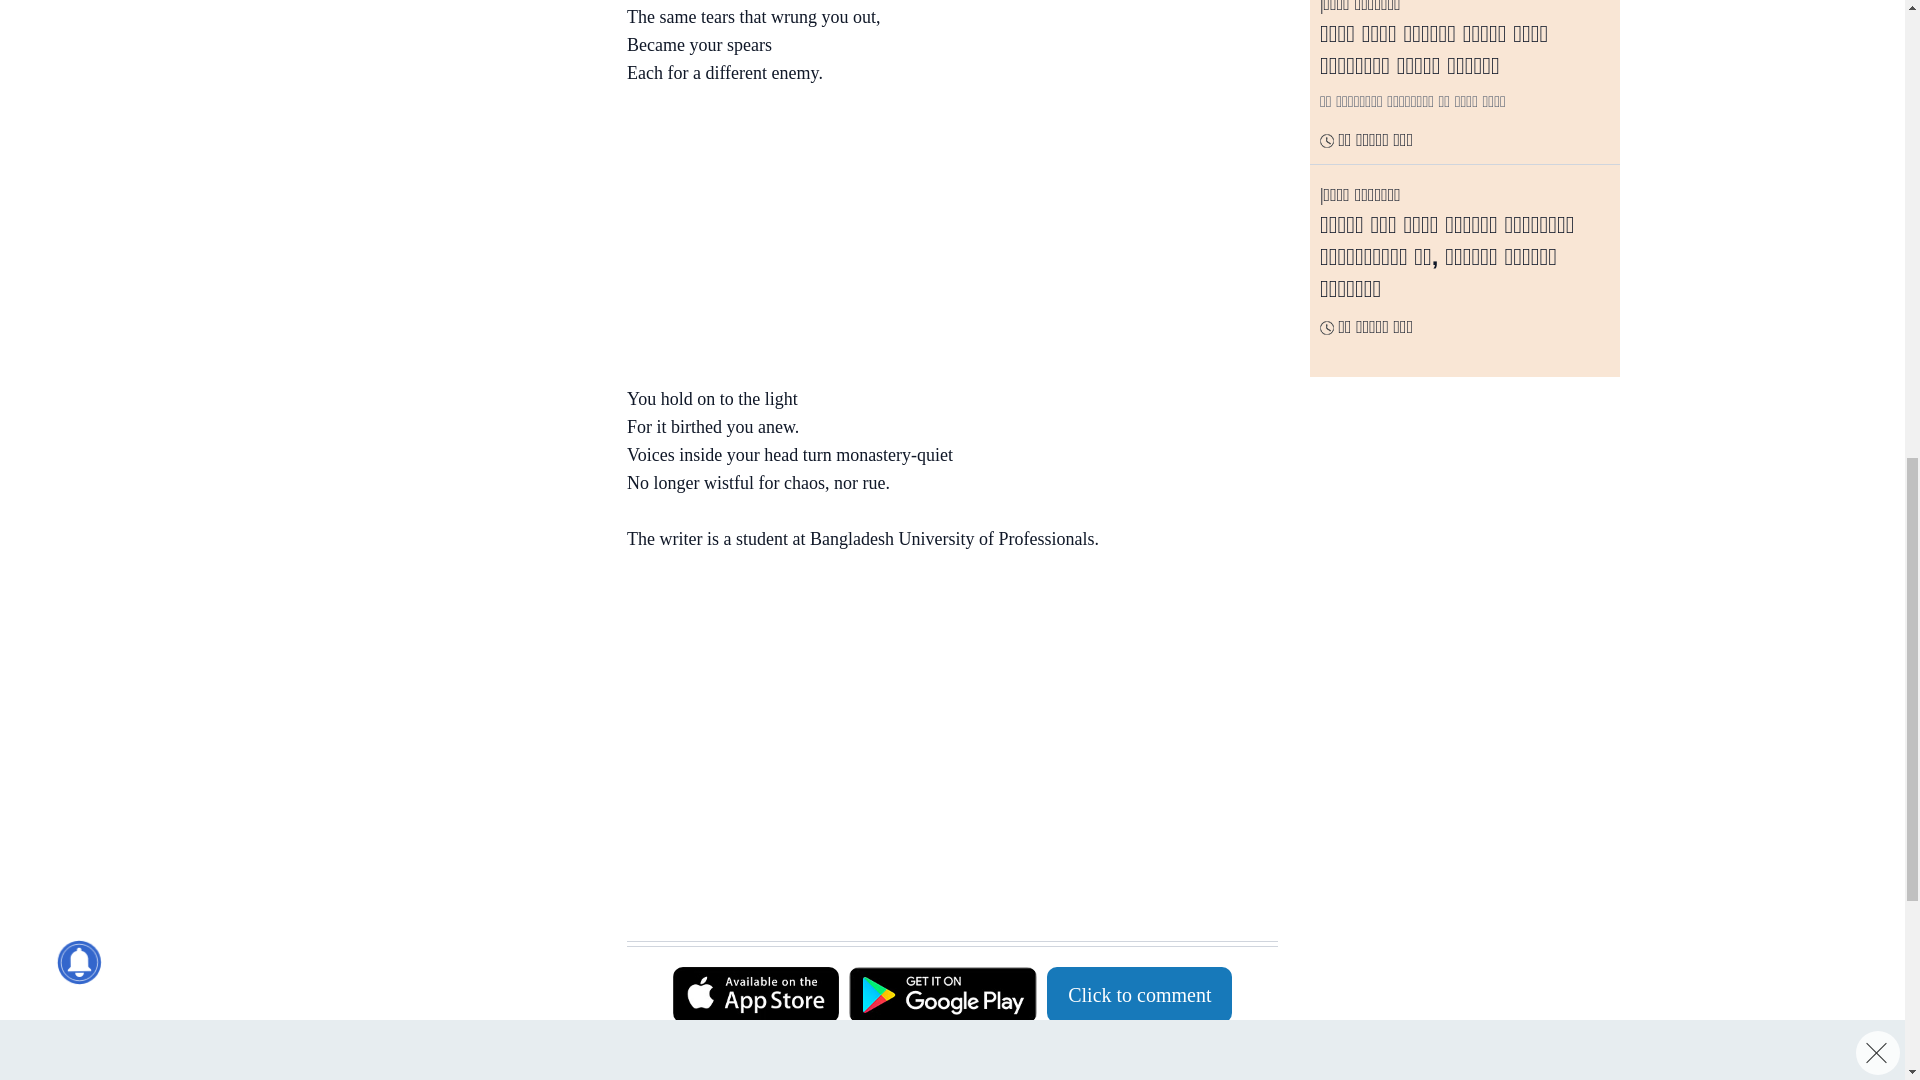 Image resolution: width=1920 pixels, height=1080 pixels. What do you see at coordinates (439, 32) in the screenshot?
I see `3rd party ad content` at bounding box center [439, 32].